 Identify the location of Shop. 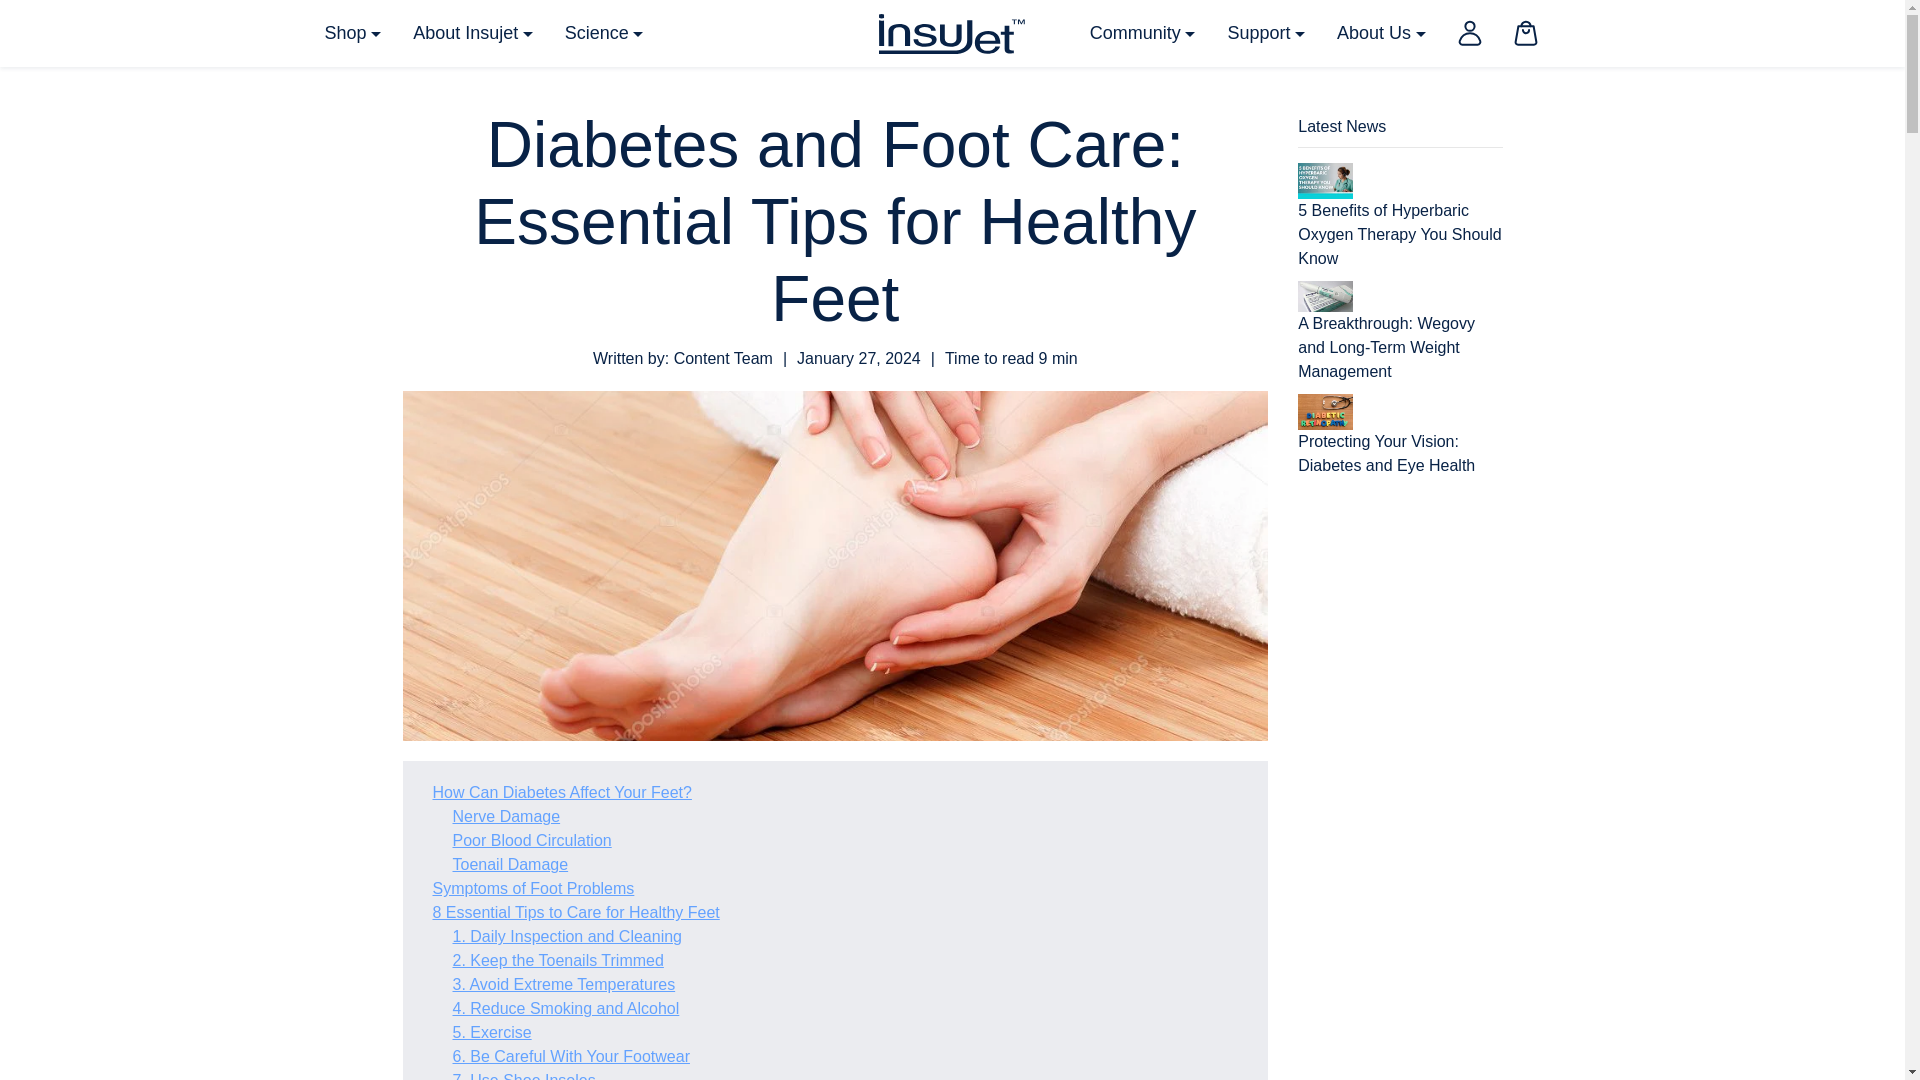
(352, 33).